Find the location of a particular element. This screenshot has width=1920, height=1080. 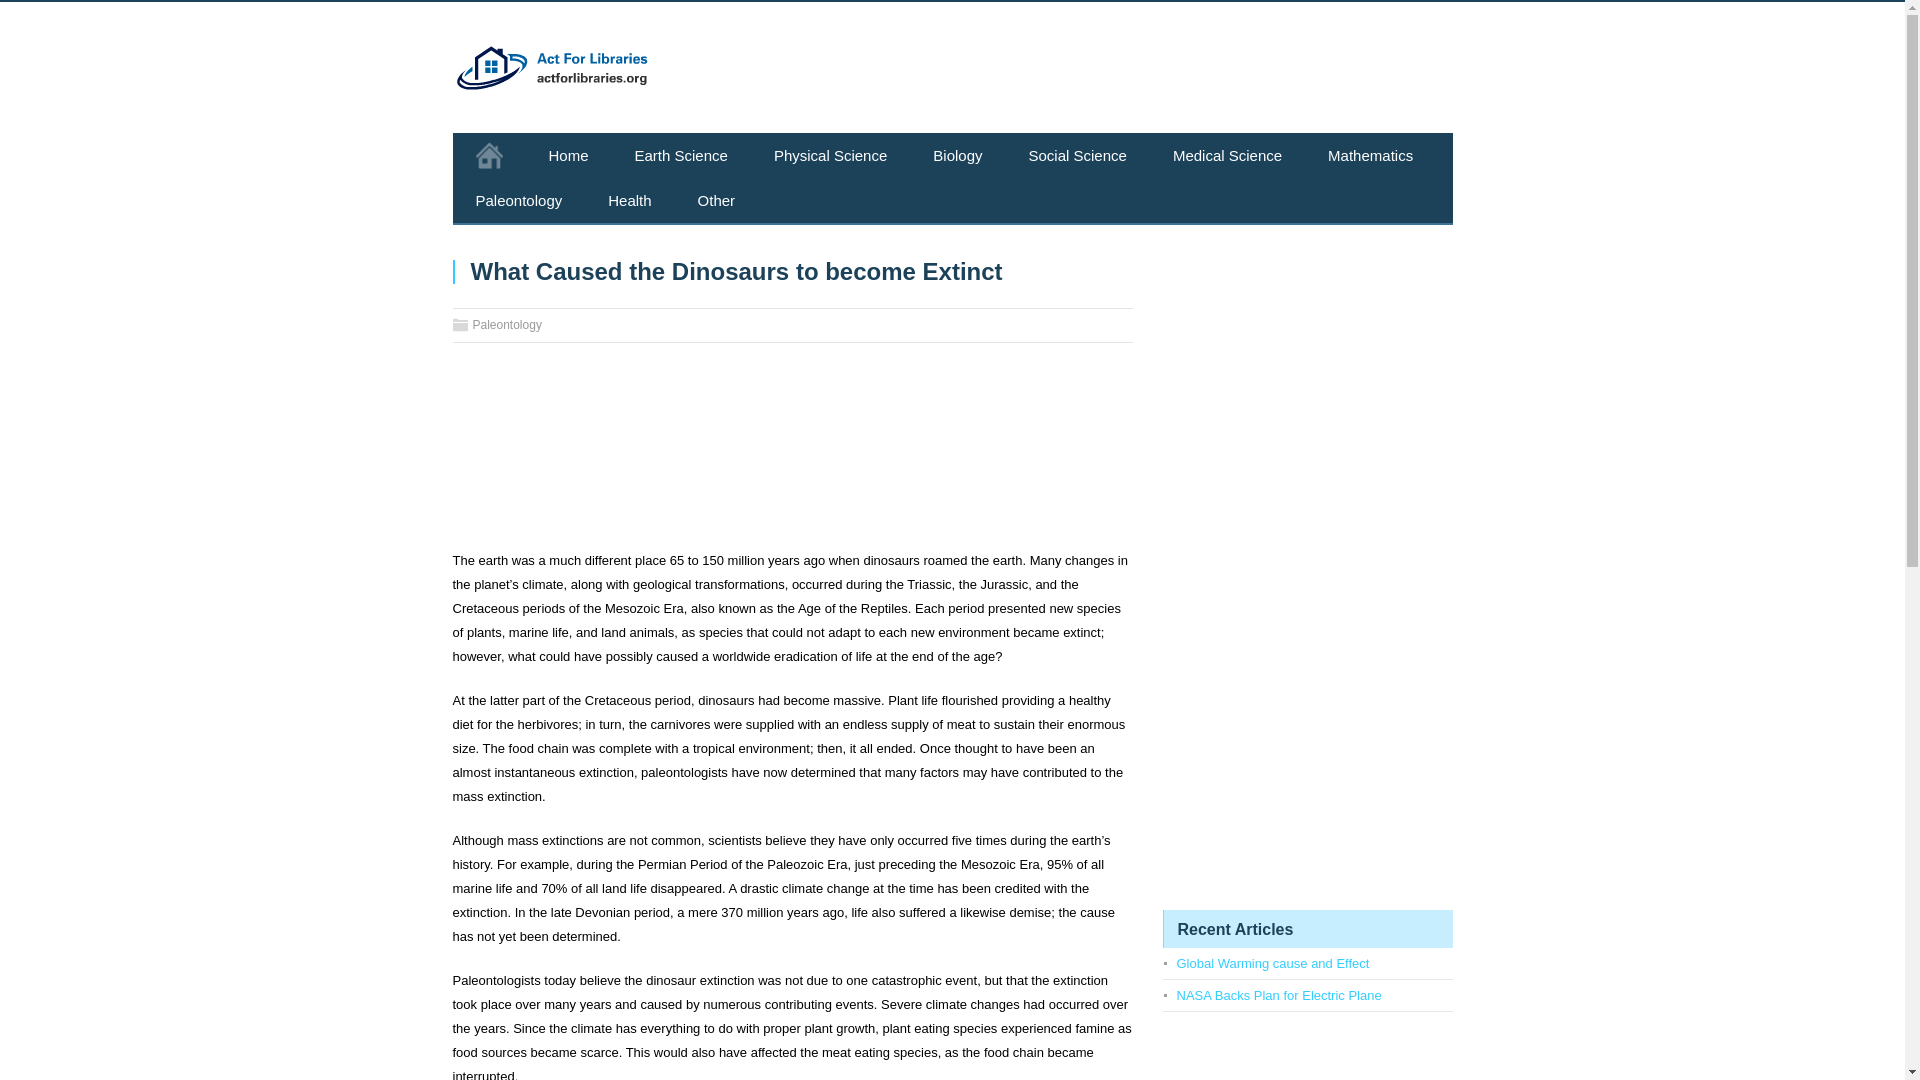

Paleontology is located at coordinates (506, 324).